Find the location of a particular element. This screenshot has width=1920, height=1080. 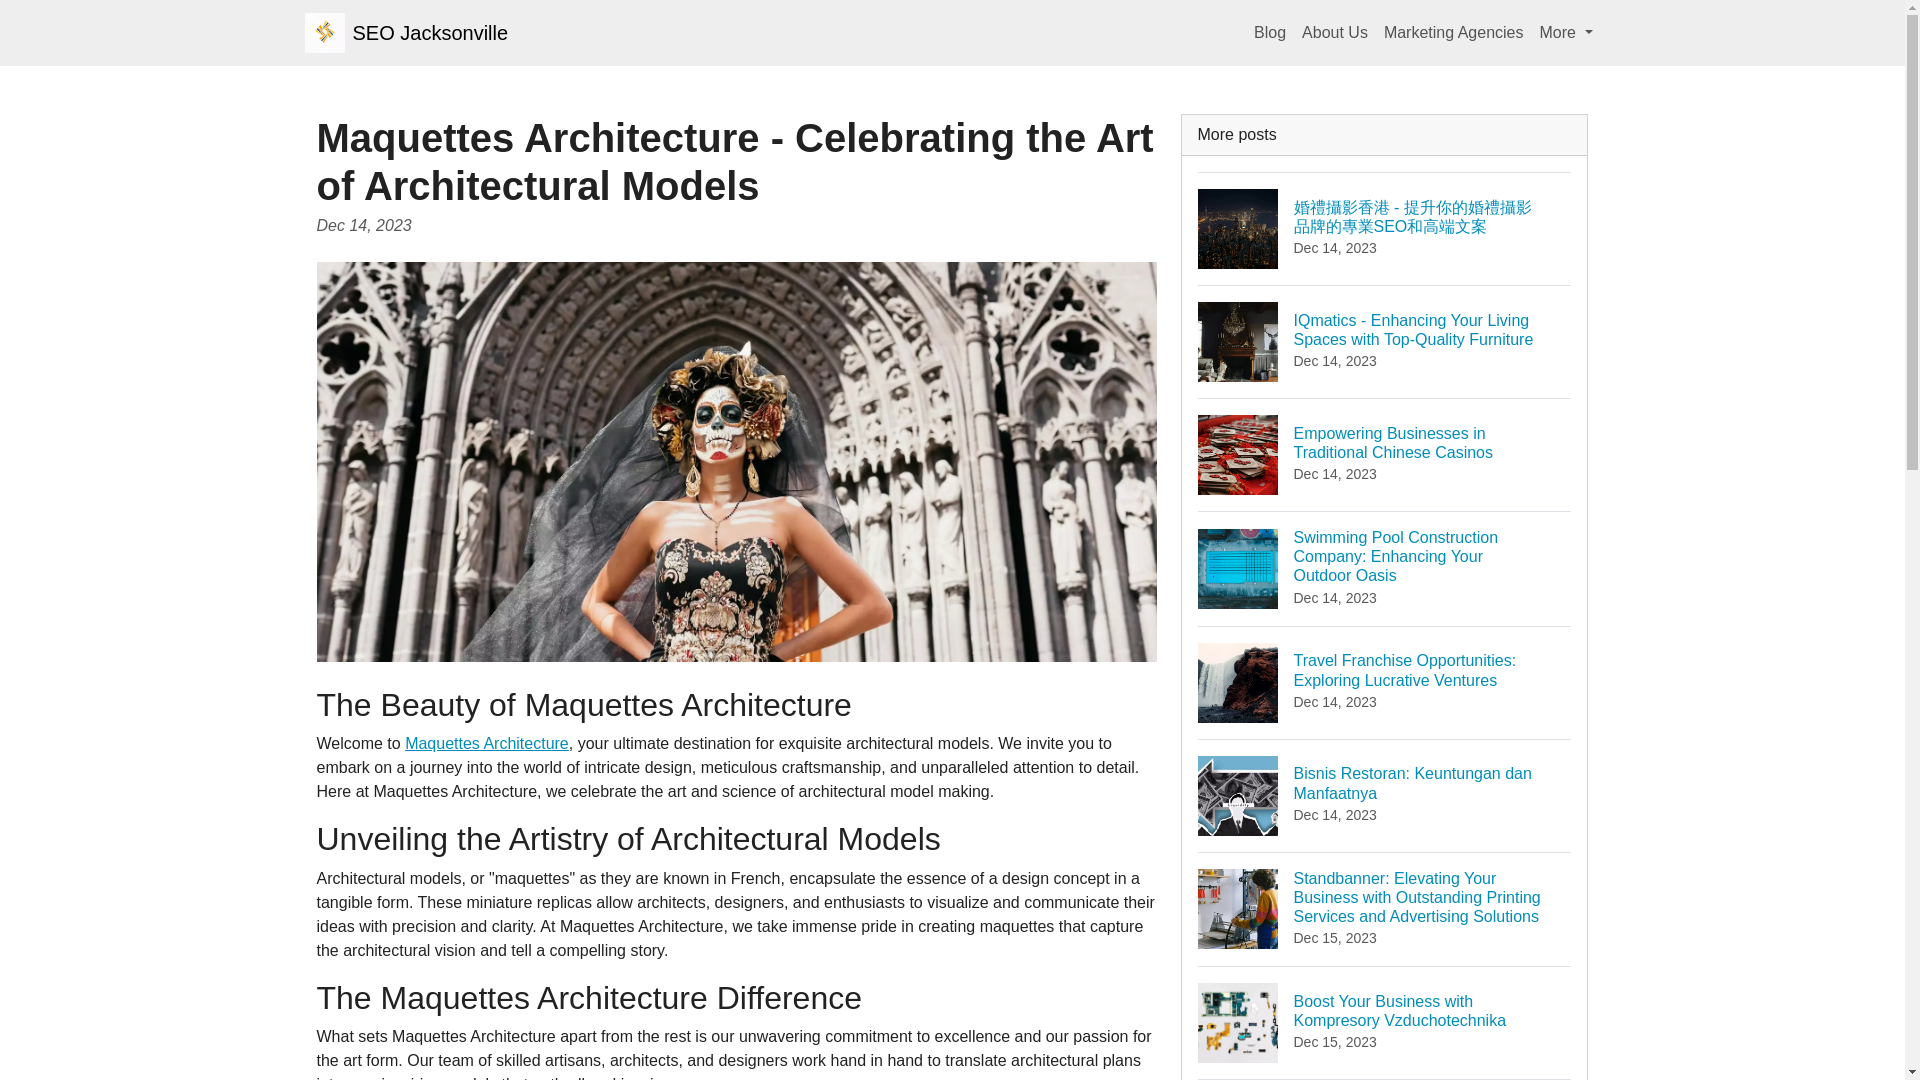

Maquettes Architecture is located at coordinates (1270, 32).